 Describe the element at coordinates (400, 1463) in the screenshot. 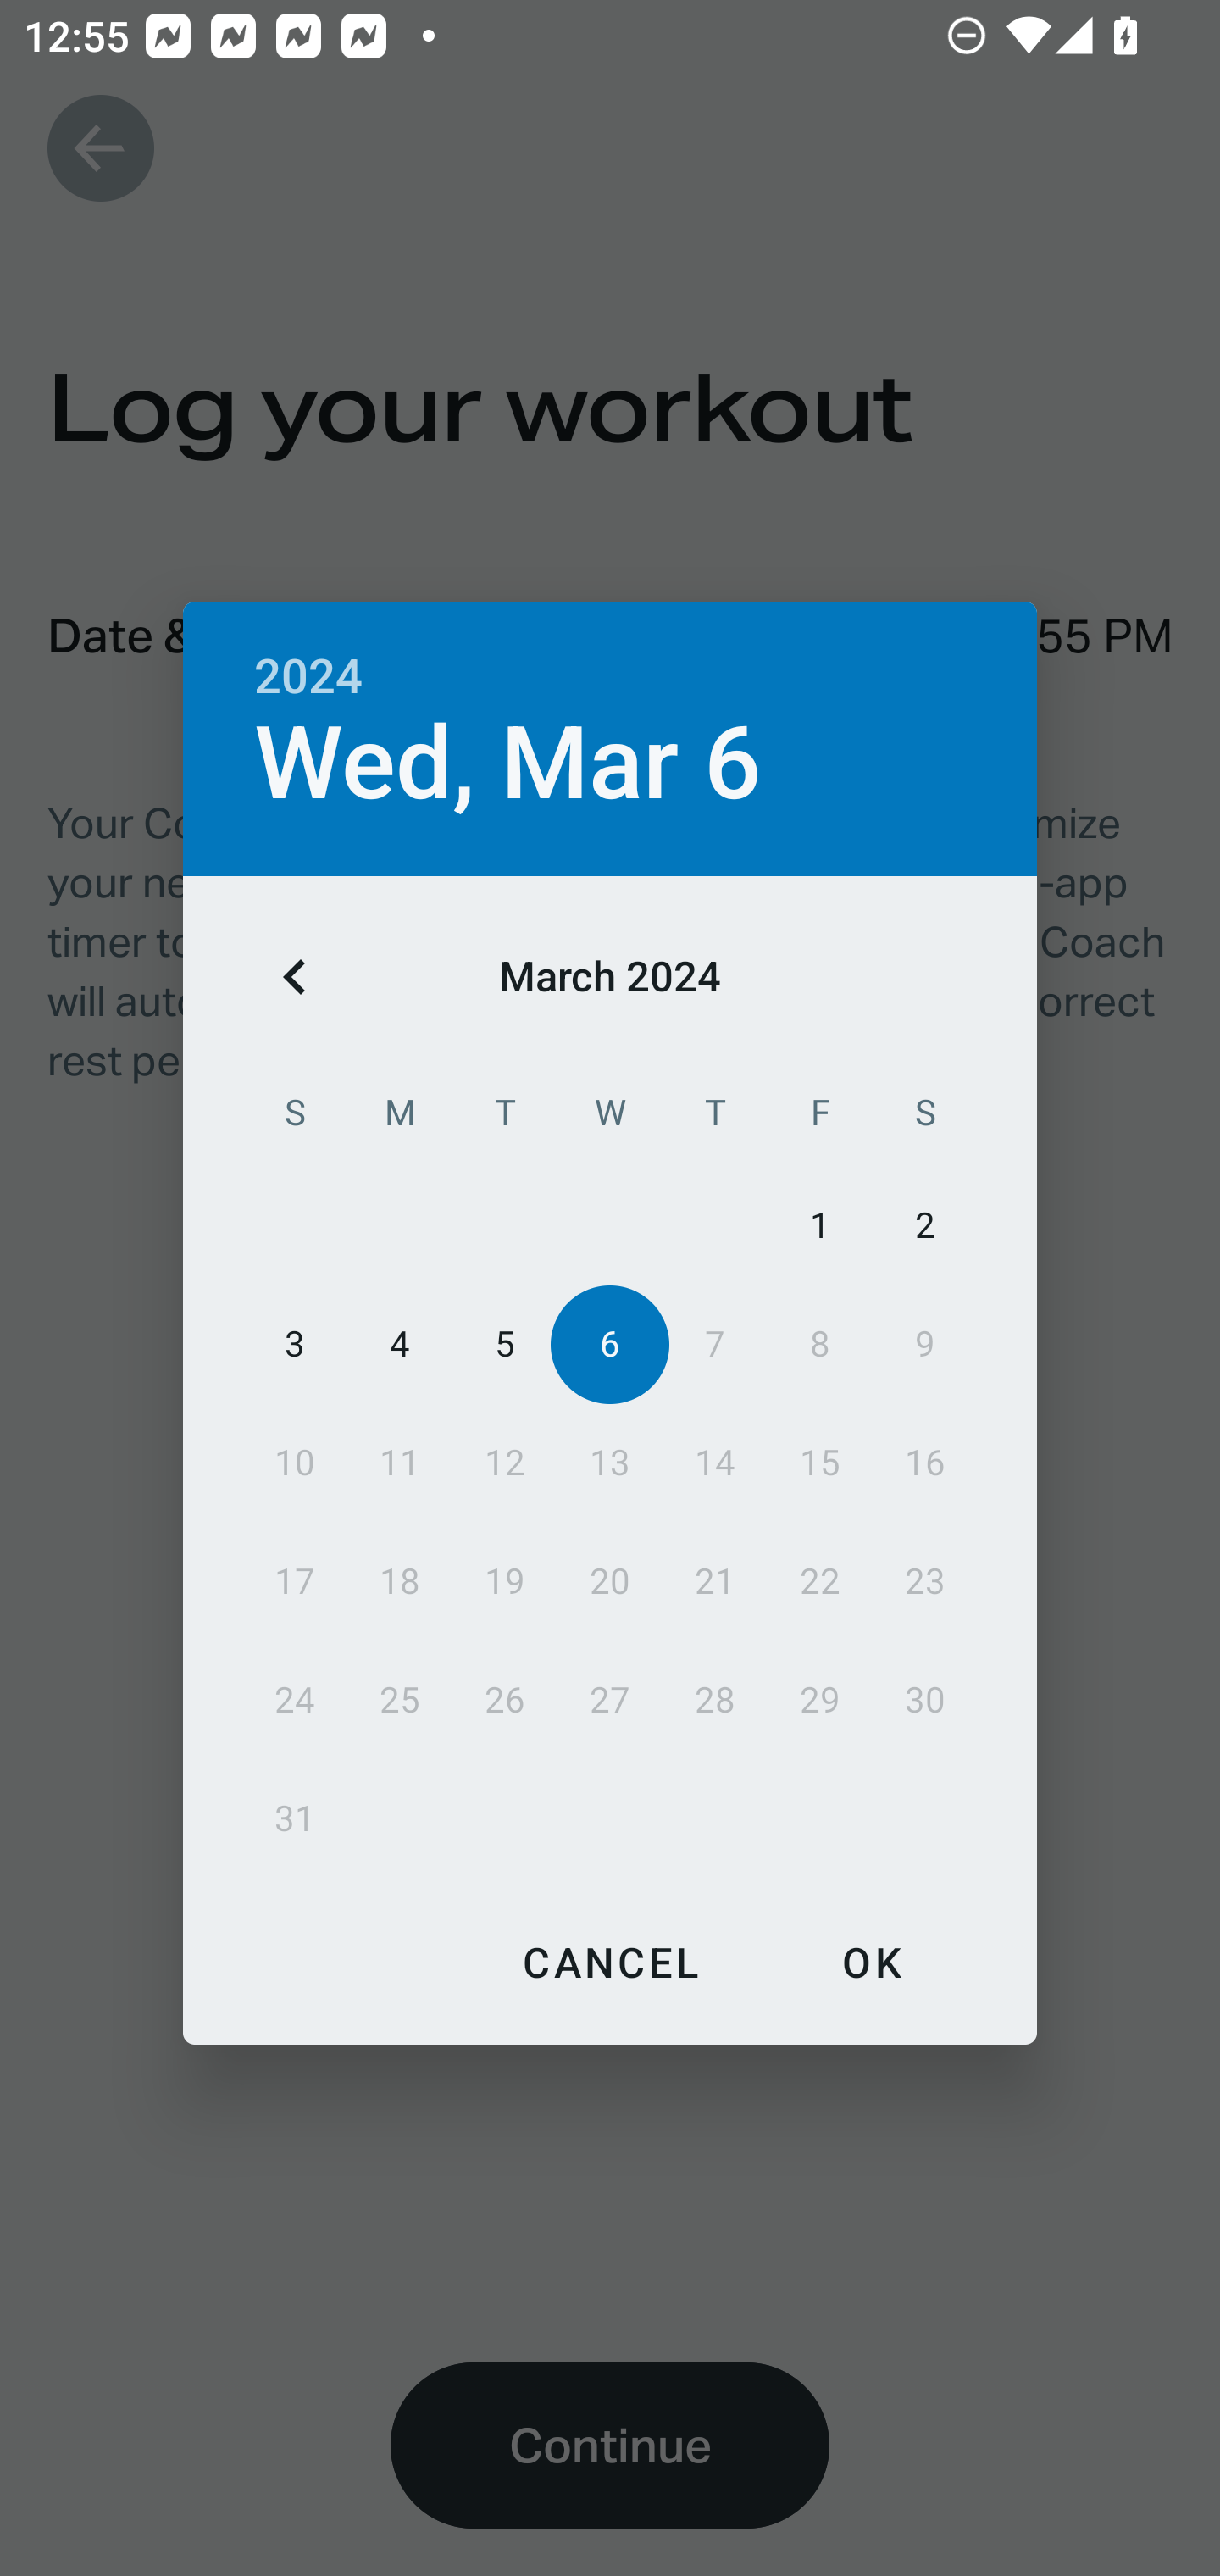

I see `11 11 March 2024` at that location.